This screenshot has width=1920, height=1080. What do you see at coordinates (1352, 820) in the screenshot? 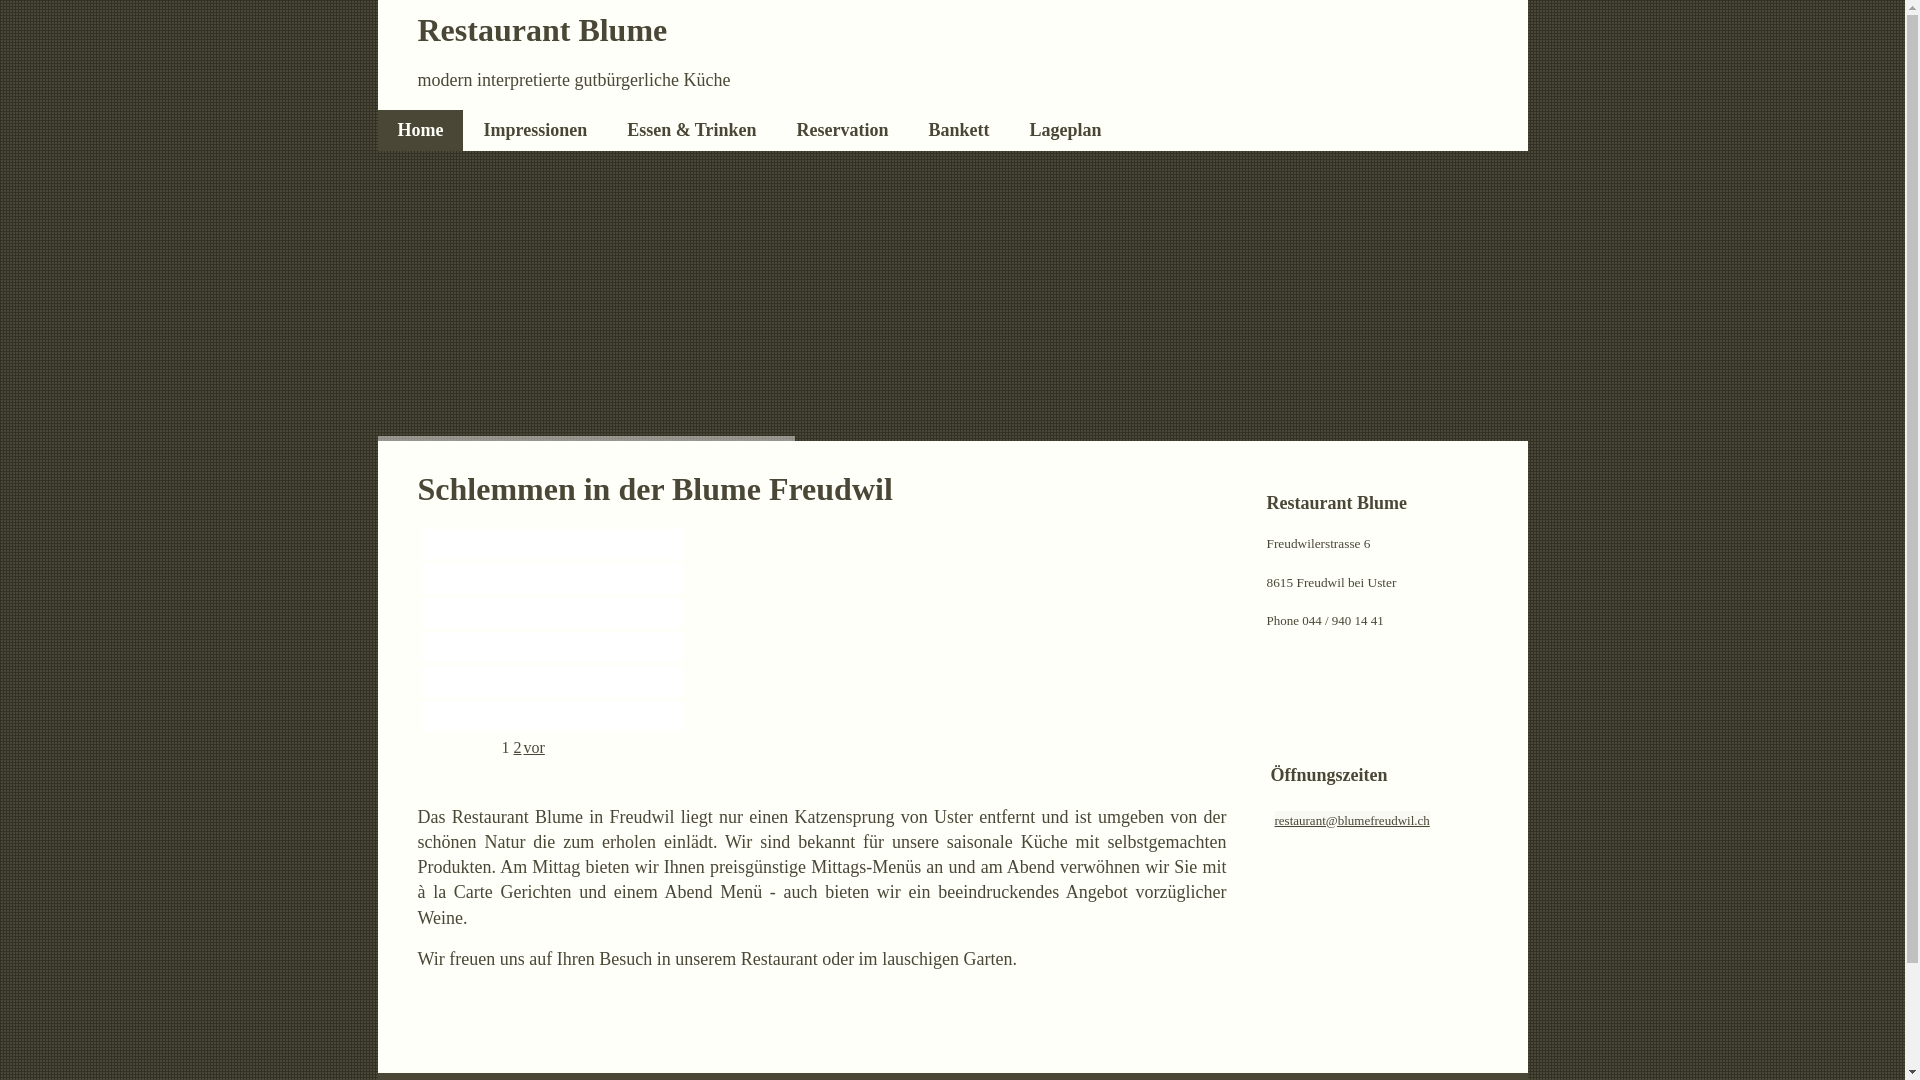
I see `restaurant@blumefreudwil.ch` at bounding box center [1352, 820].